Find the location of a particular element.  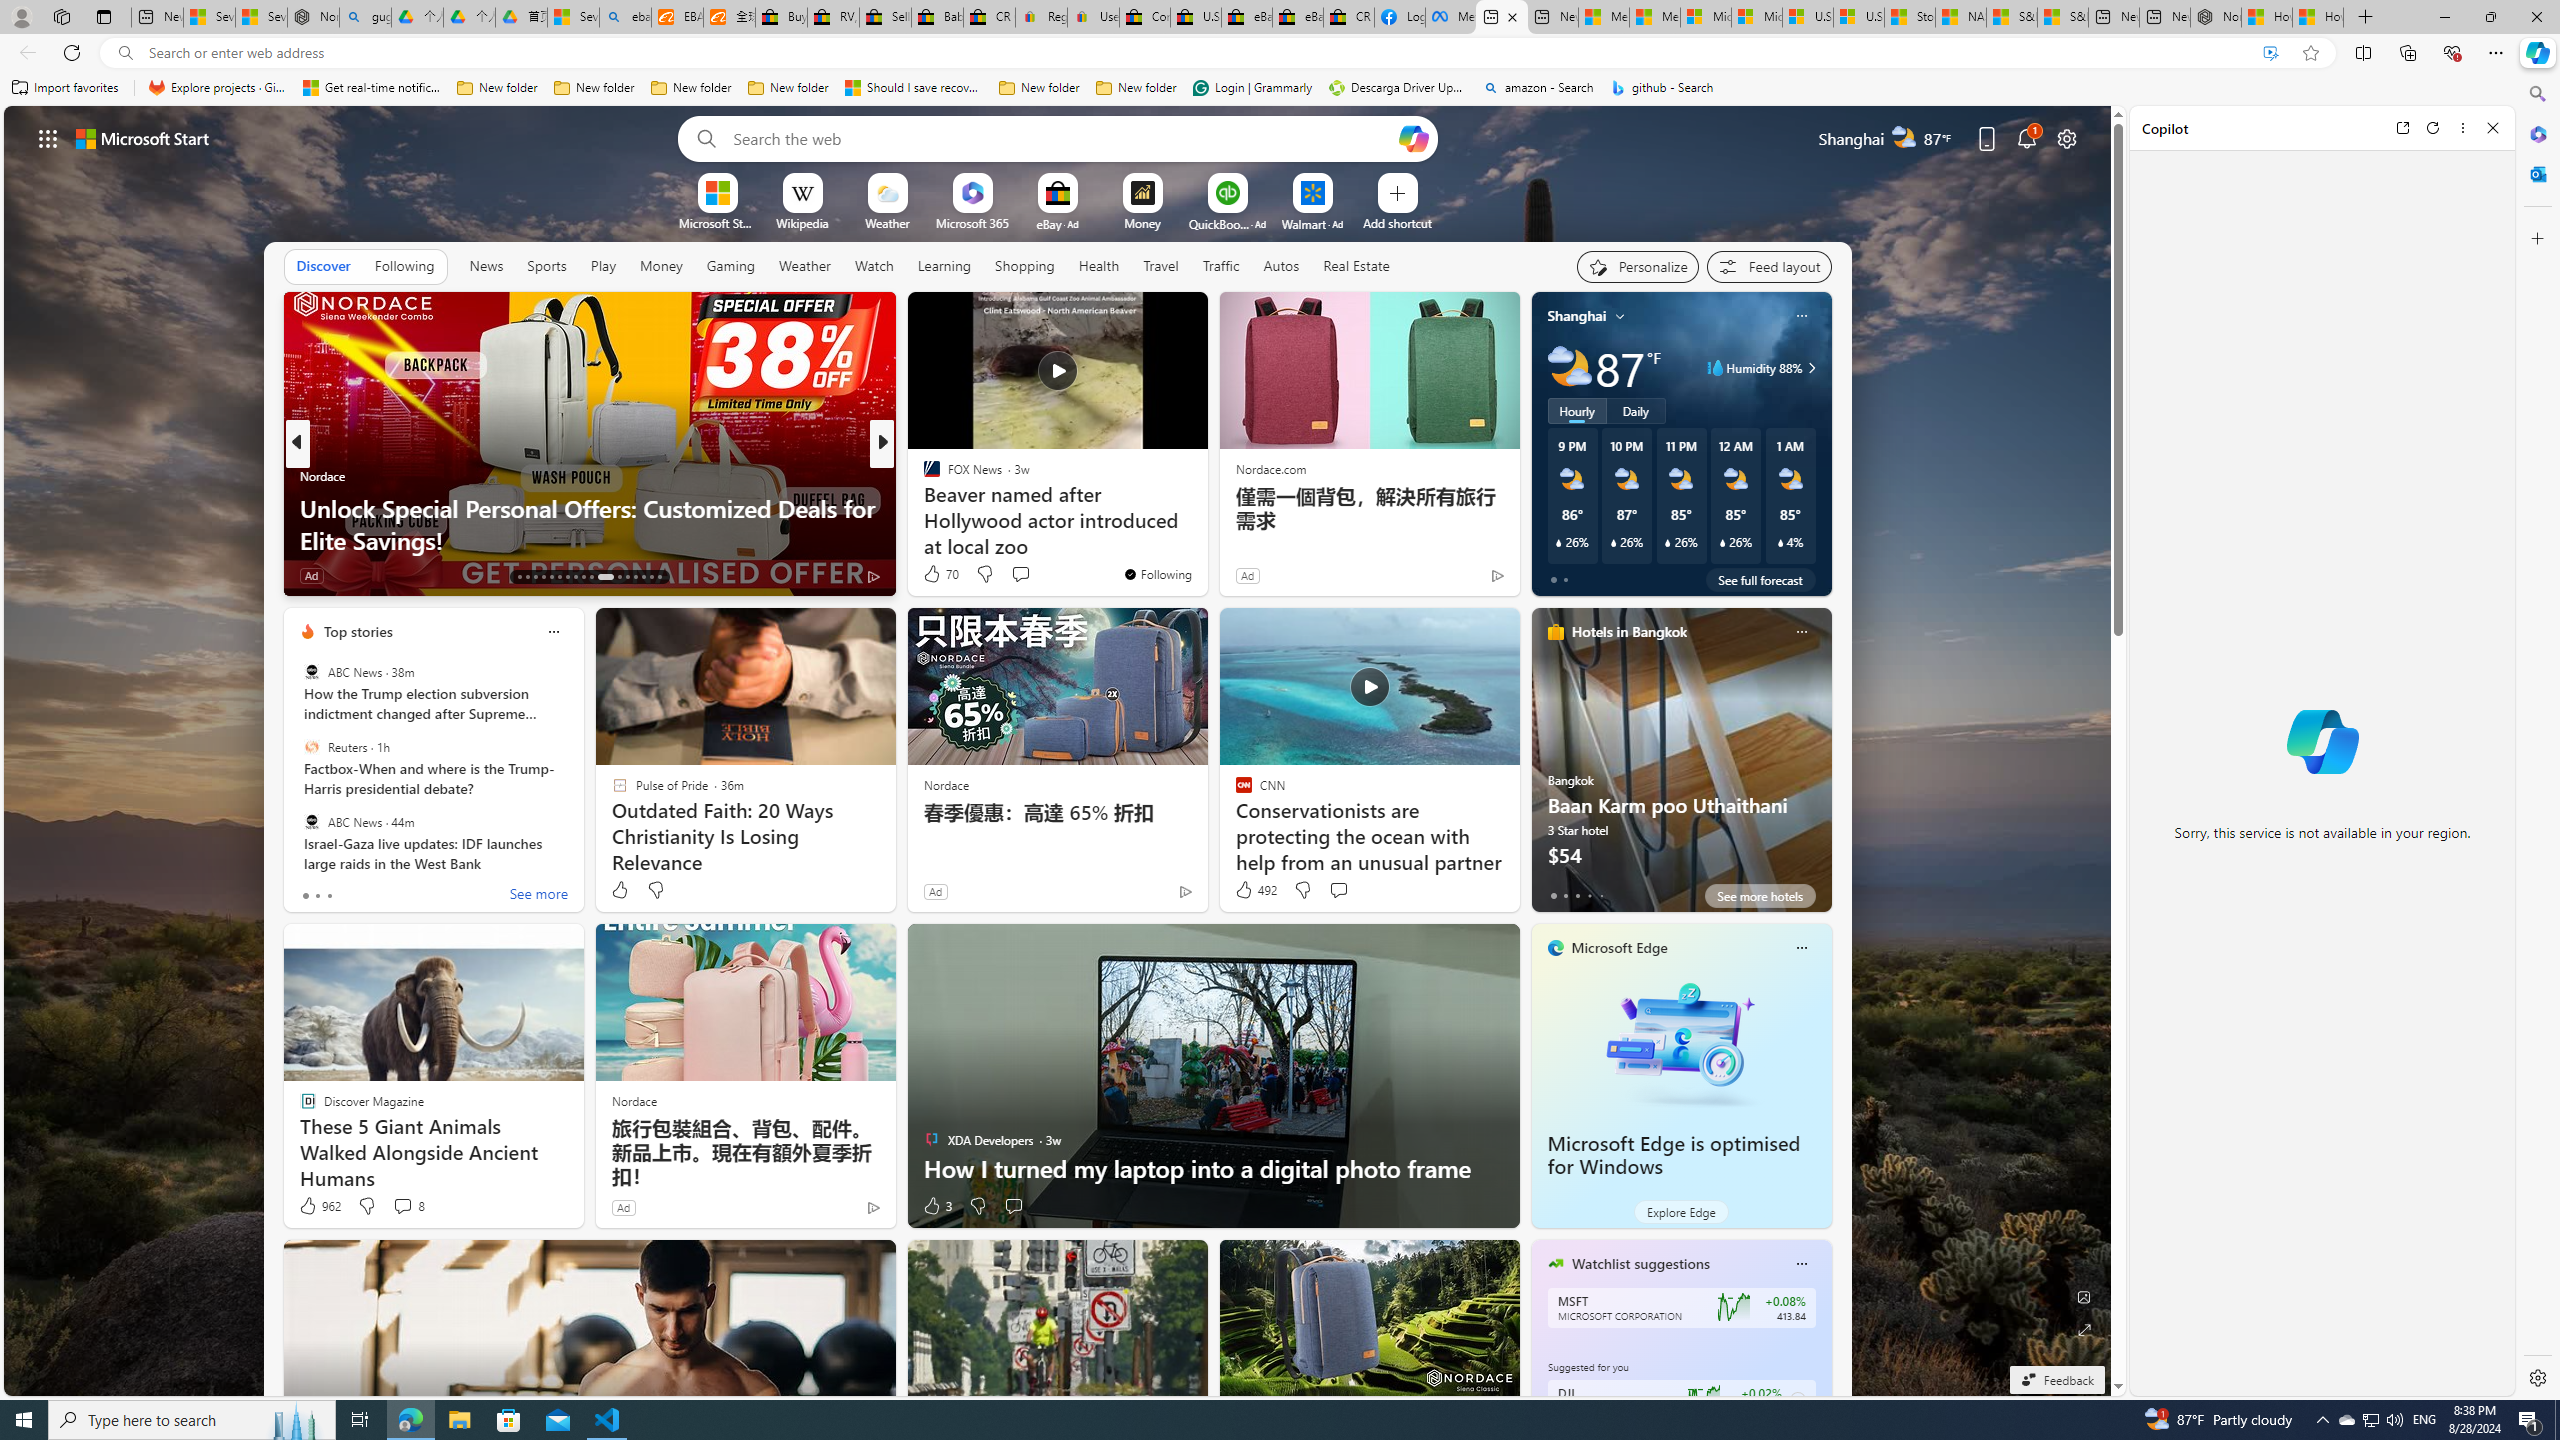

Tab actions menu is located at coordinates (104, 16).